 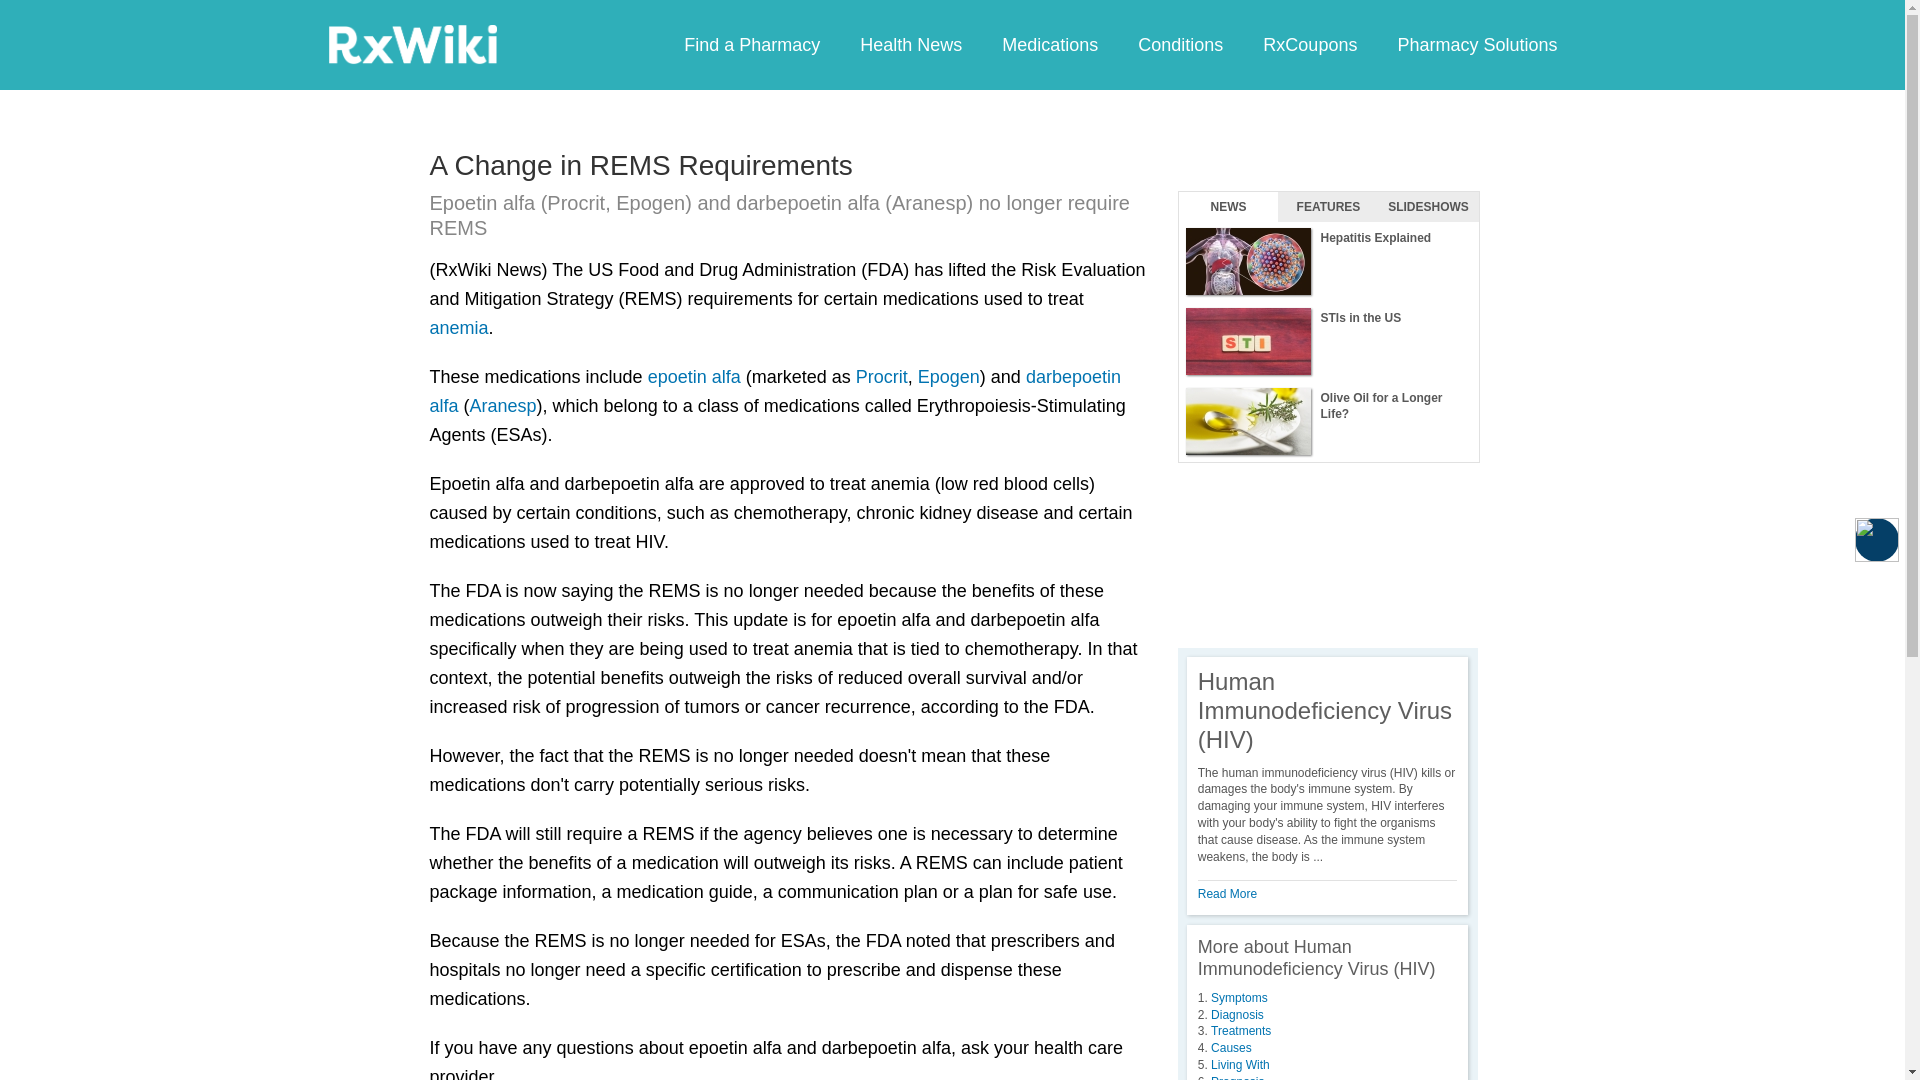 I want to click on anemia, so click(x=460, y=328).